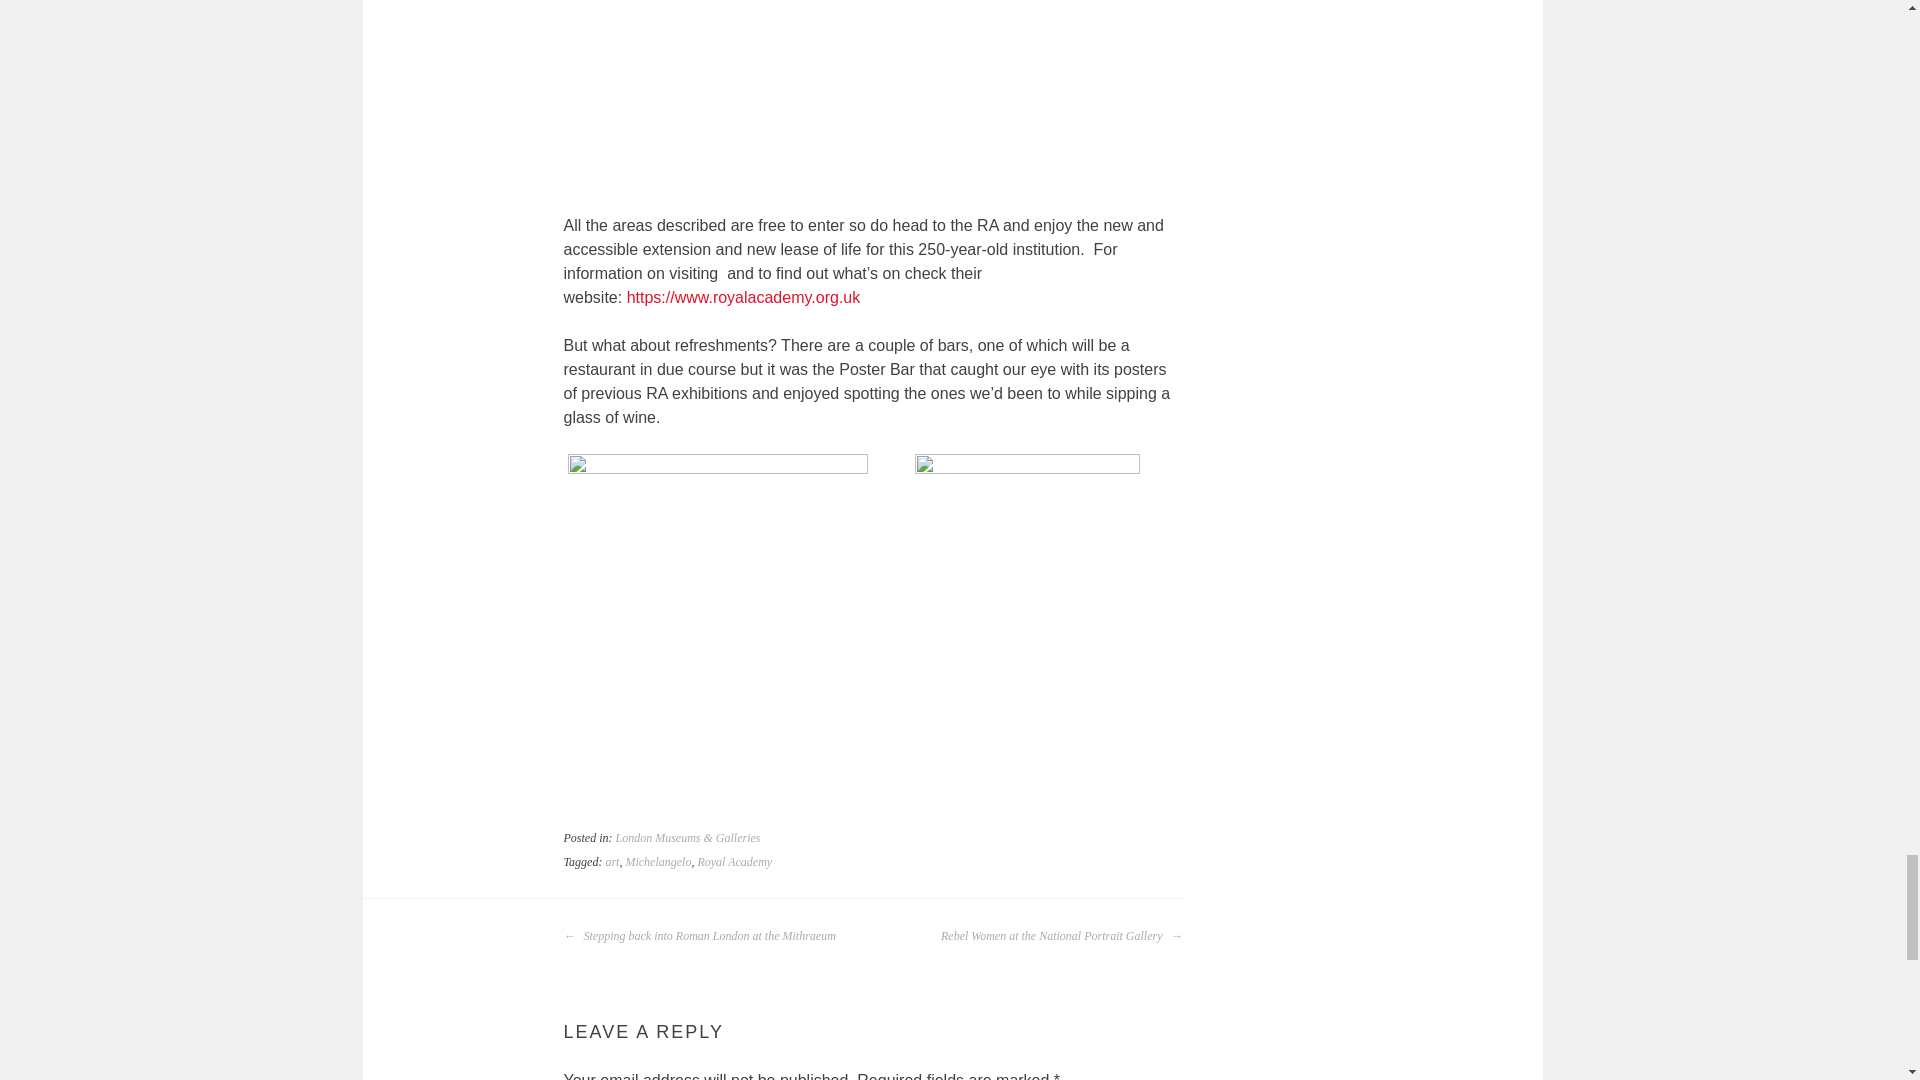 The image size is (1920, 1080). Describe the element at coordinates (658, 862) in the screenshot. I see `Michelangelo` at that location.